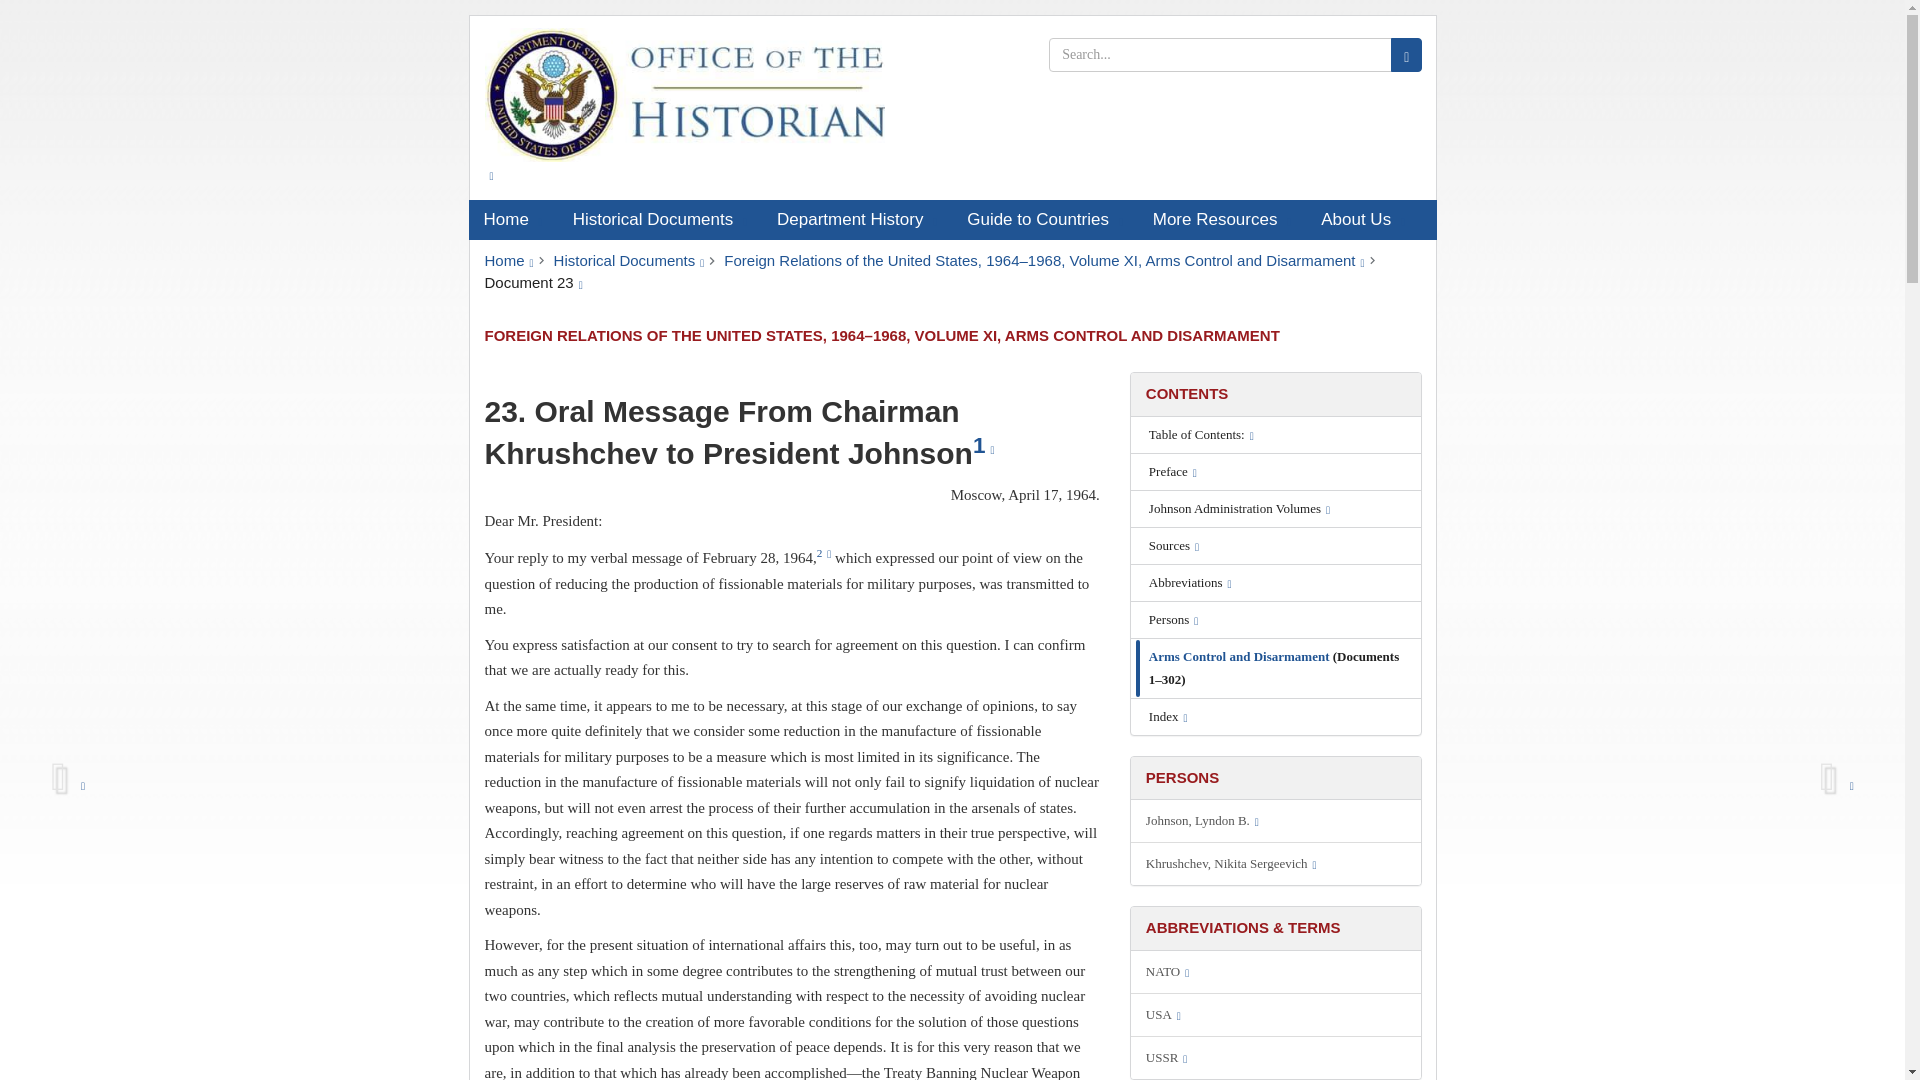 Image resolution: width=1920 pixels, height=1080 pixels. I want to click on Guide to Countries, so click(1045, 219).